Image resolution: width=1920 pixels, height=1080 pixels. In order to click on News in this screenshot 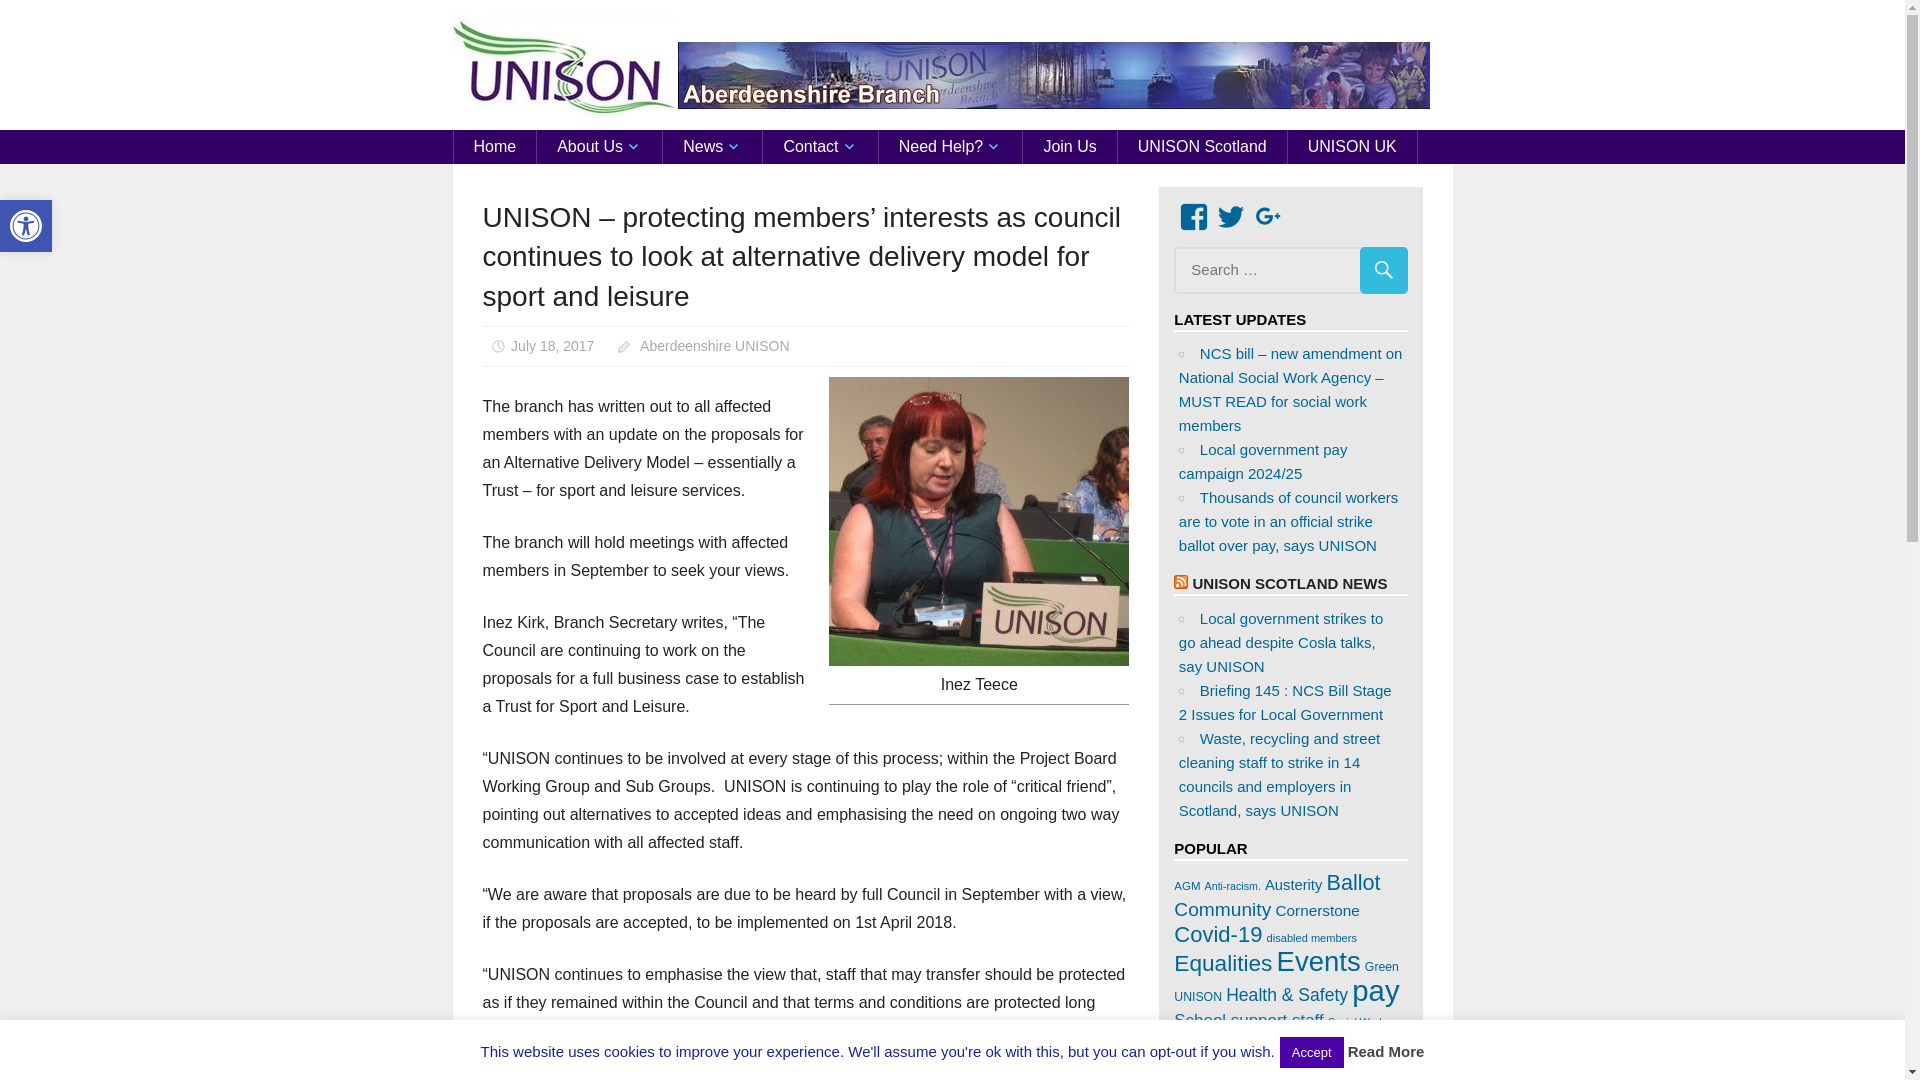, I will do `click(712, 146)`.